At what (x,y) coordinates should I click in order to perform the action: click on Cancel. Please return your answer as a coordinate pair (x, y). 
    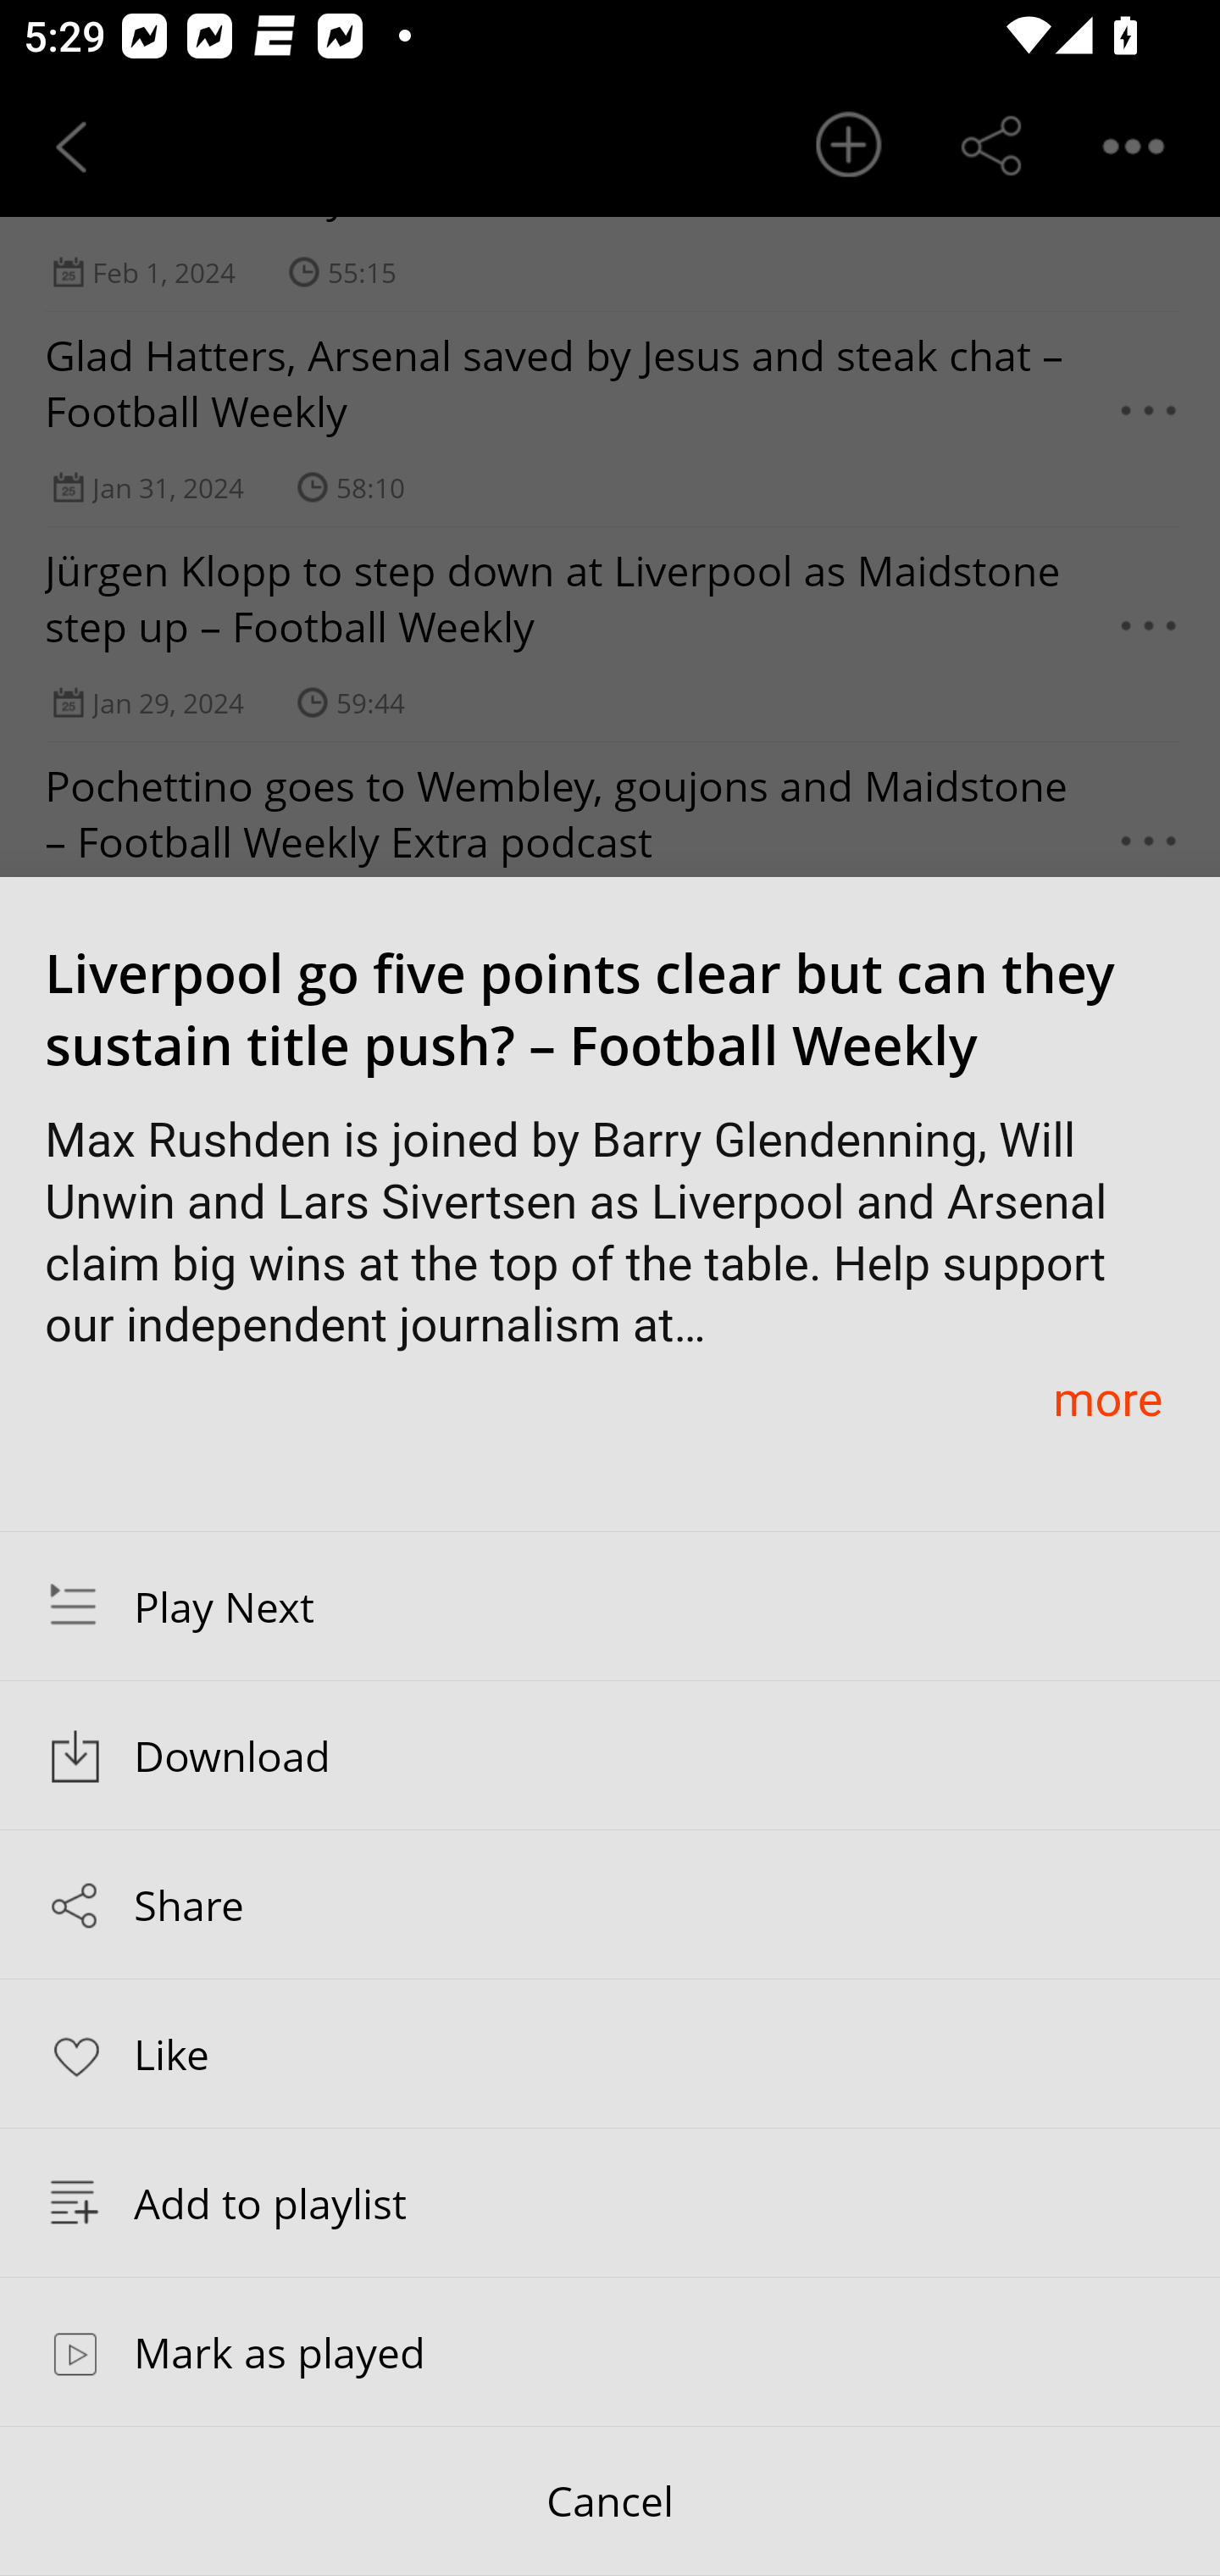
    Looking at the image, I should click on (610, 2501).